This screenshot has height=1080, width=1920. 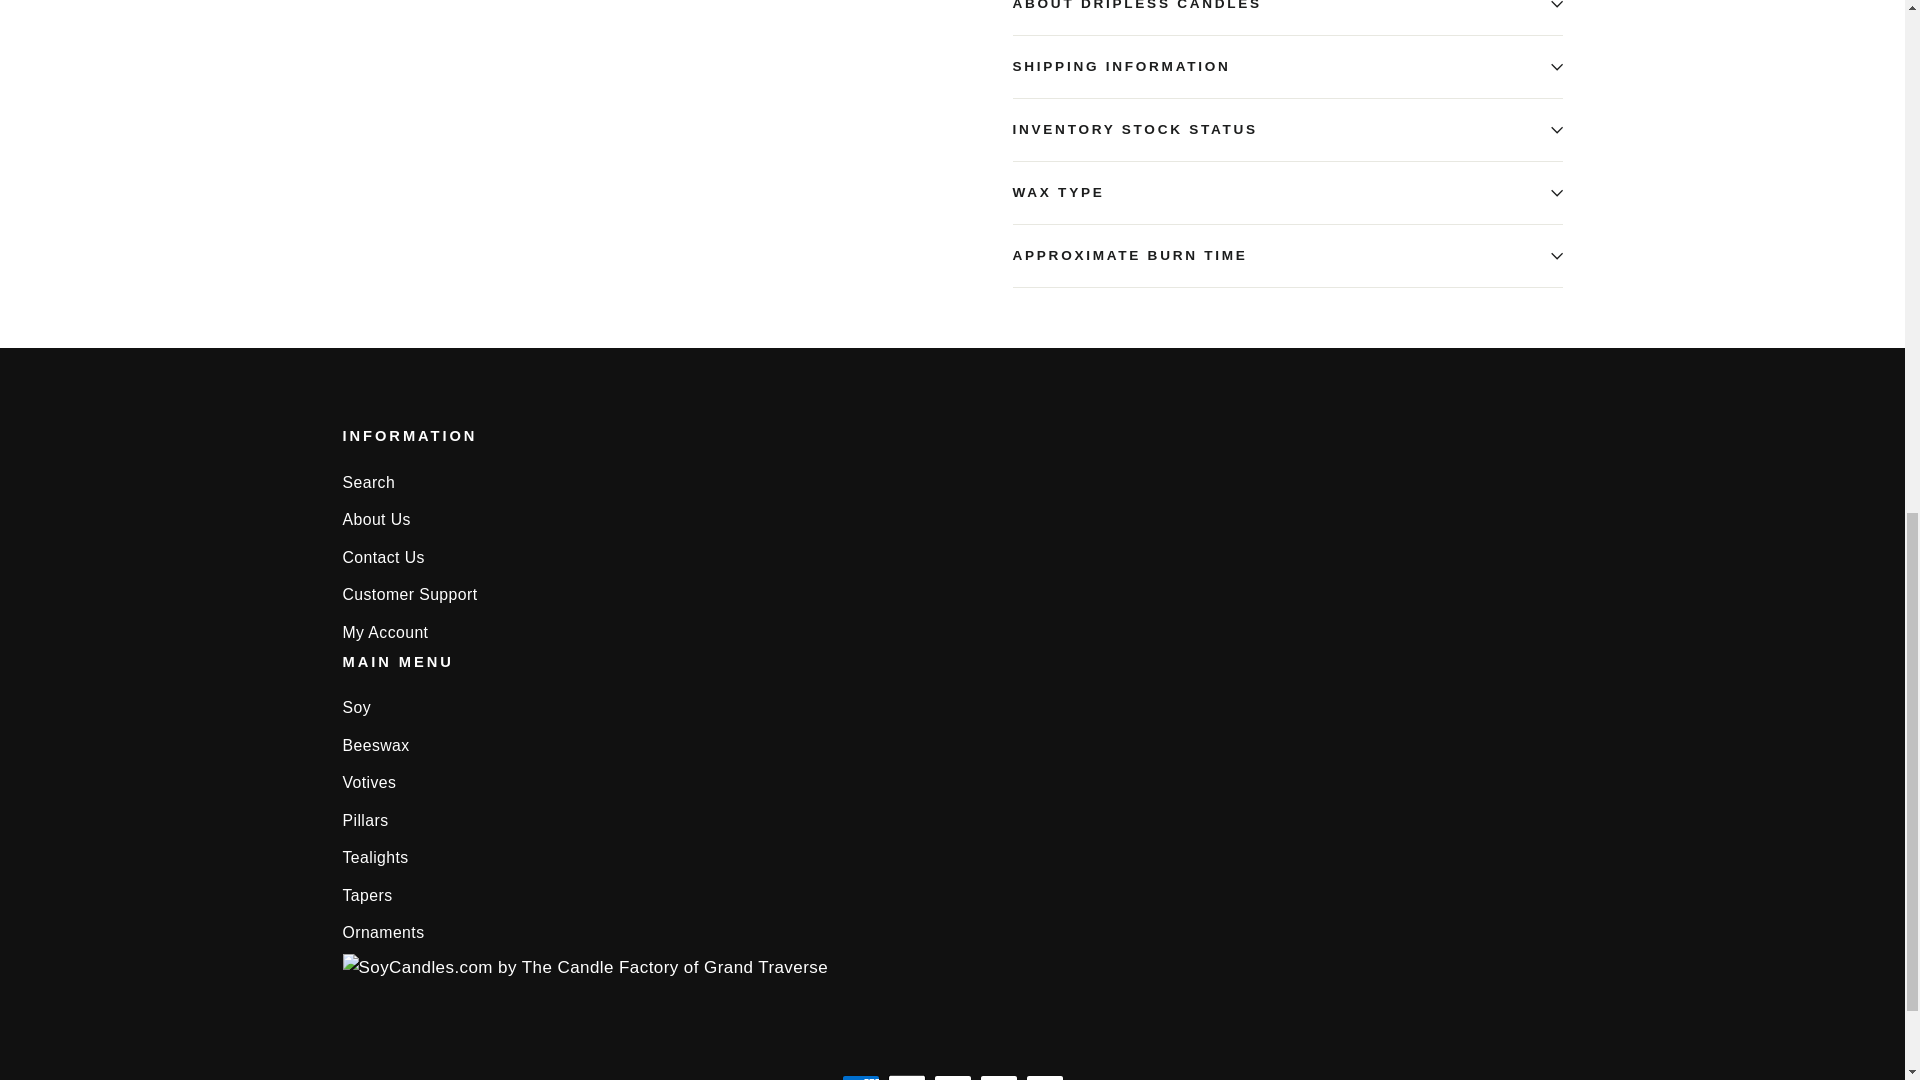 What do you see at coordinates (906, 1077) in the screenshot?
I see `Apple Pay` at bounding box center [906, 1077].